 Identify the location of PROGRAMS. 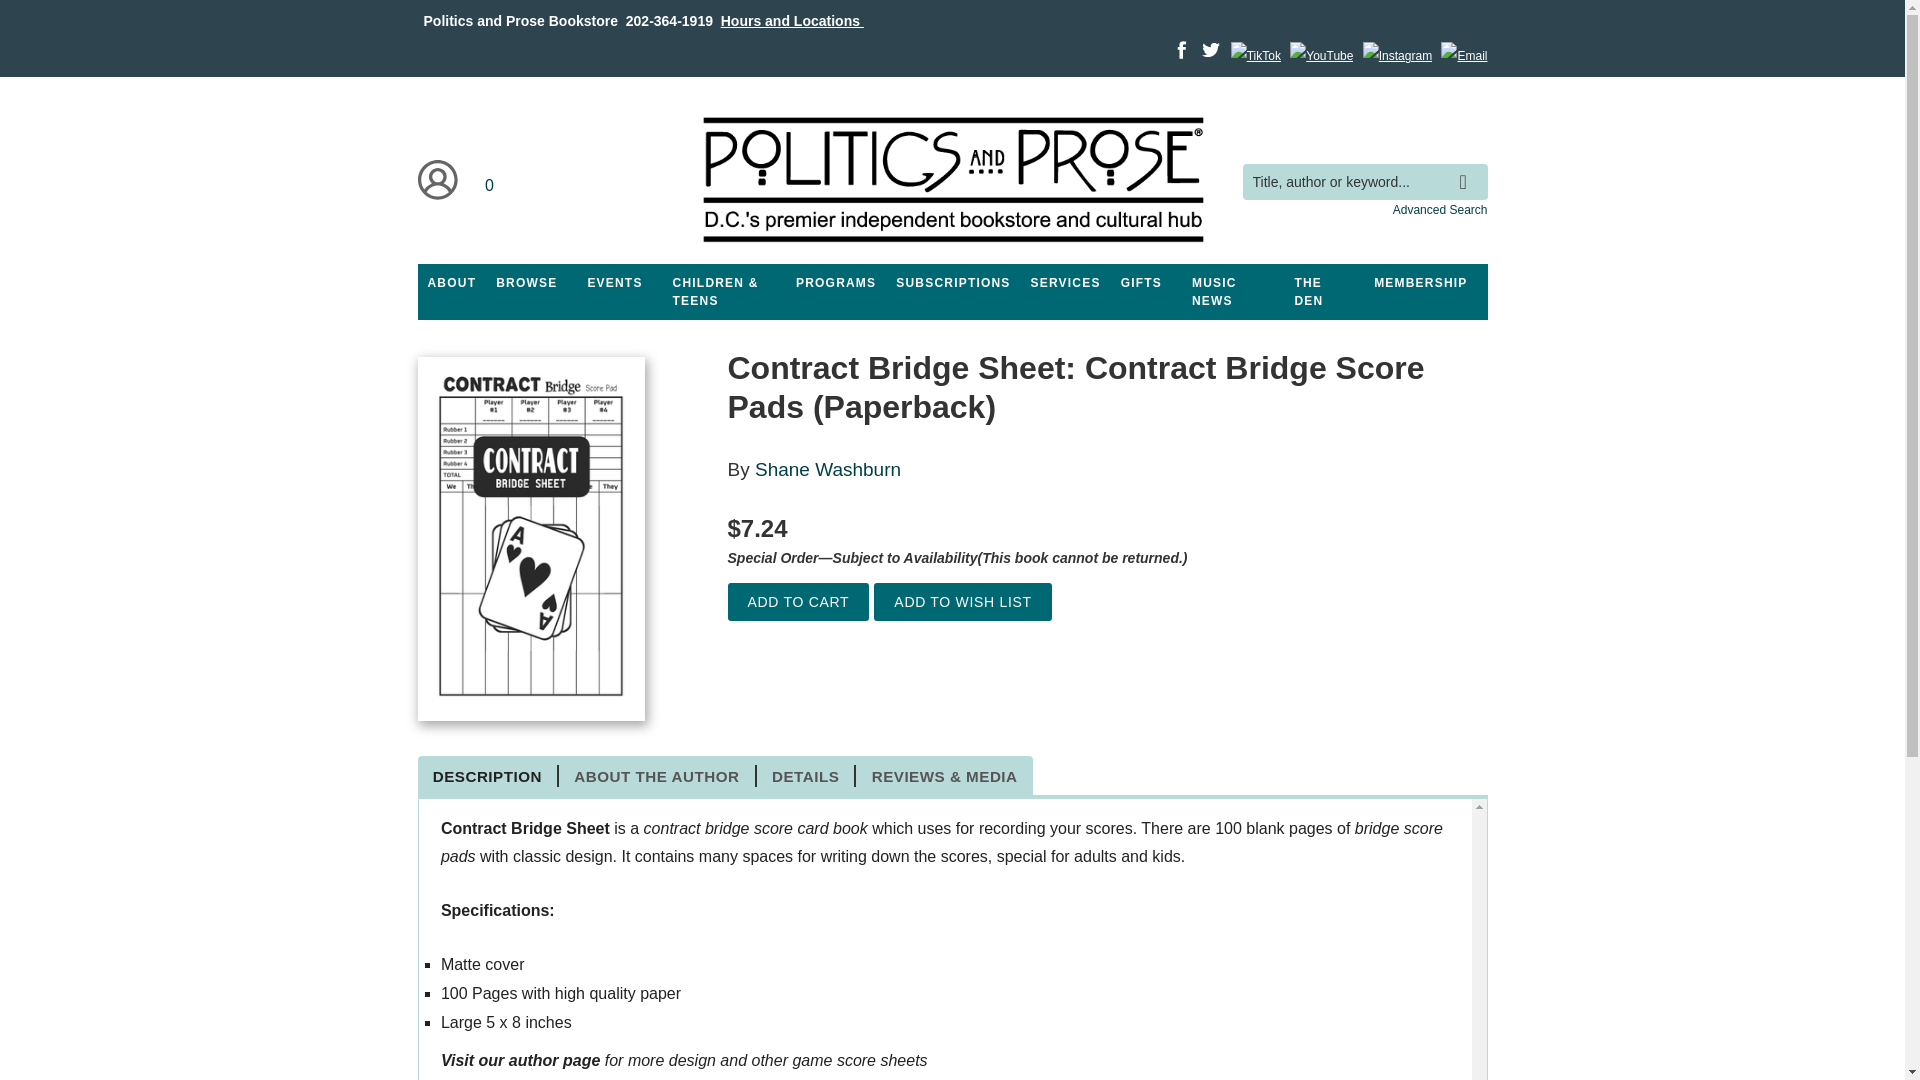
(835, 282).